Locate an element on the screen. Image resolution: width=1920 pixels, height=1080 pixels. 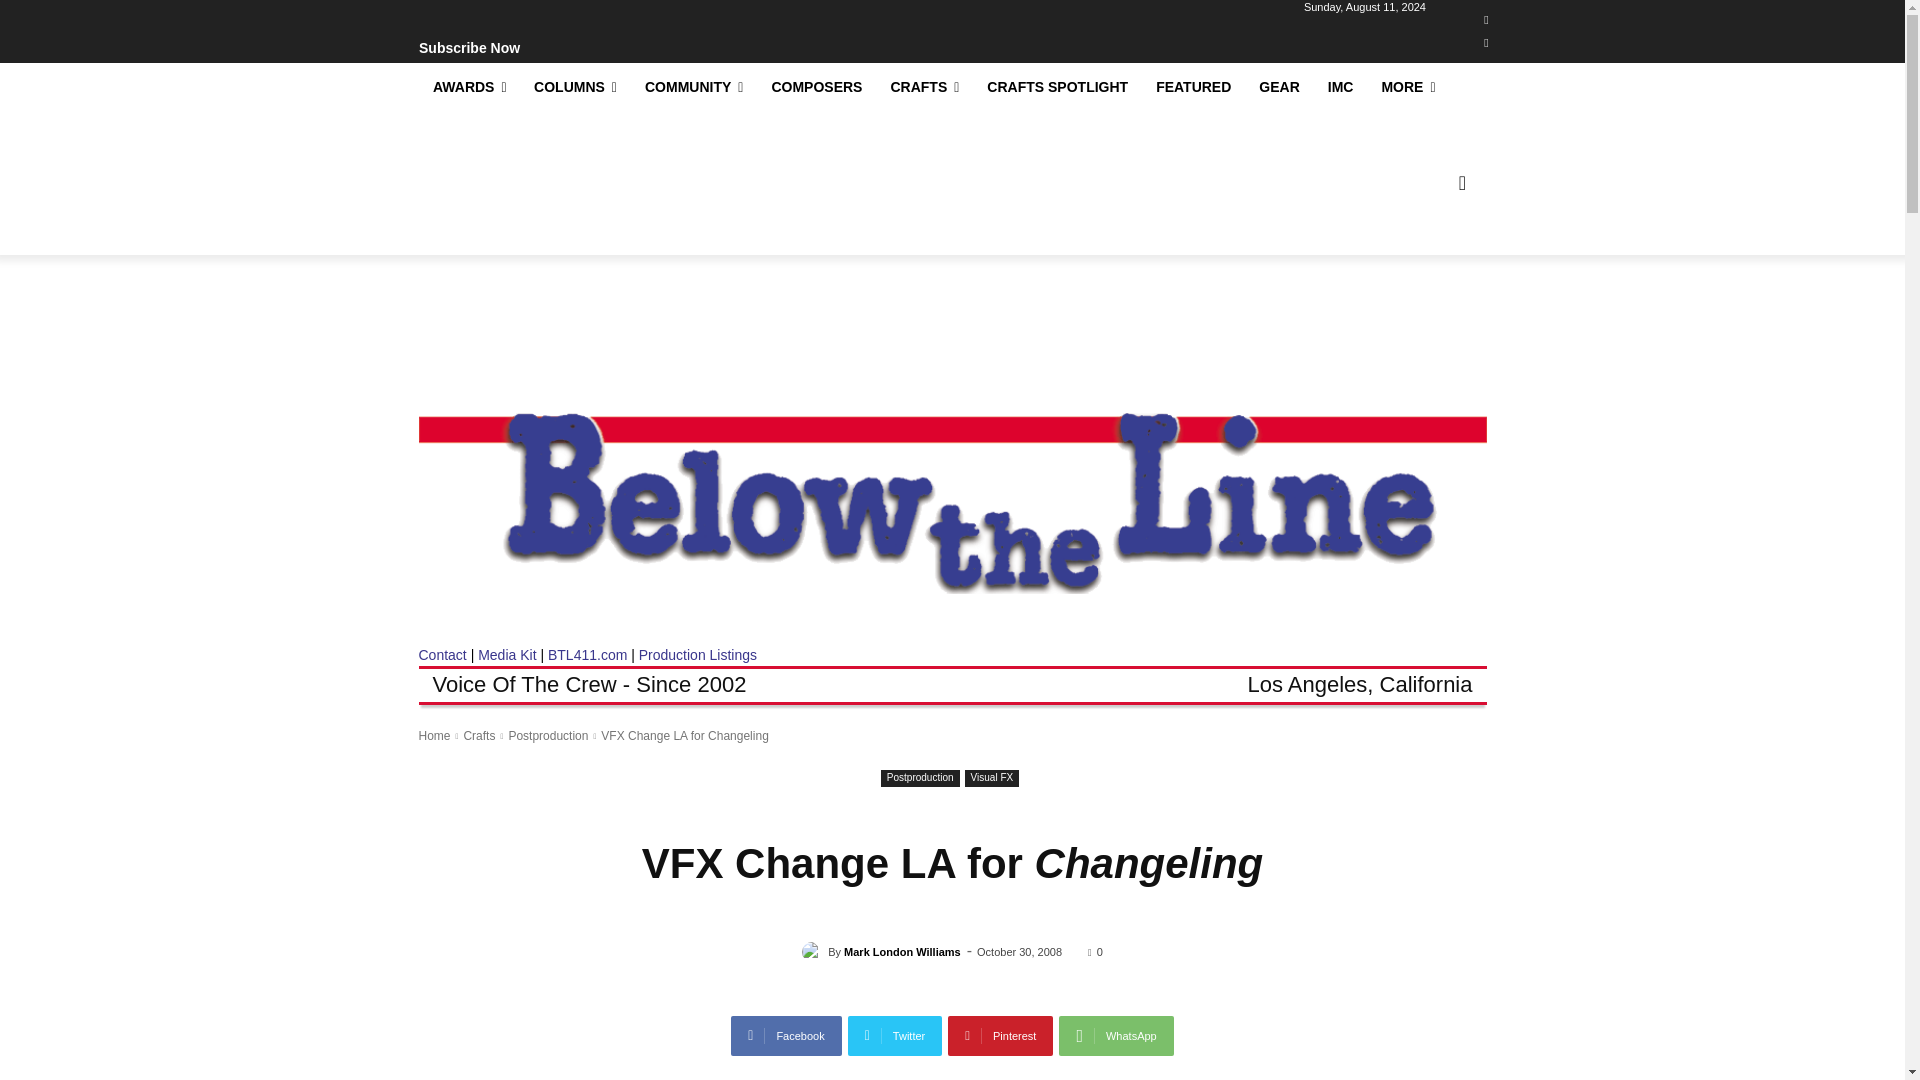
WhatsApp is located at coordinates (1116, 1036).